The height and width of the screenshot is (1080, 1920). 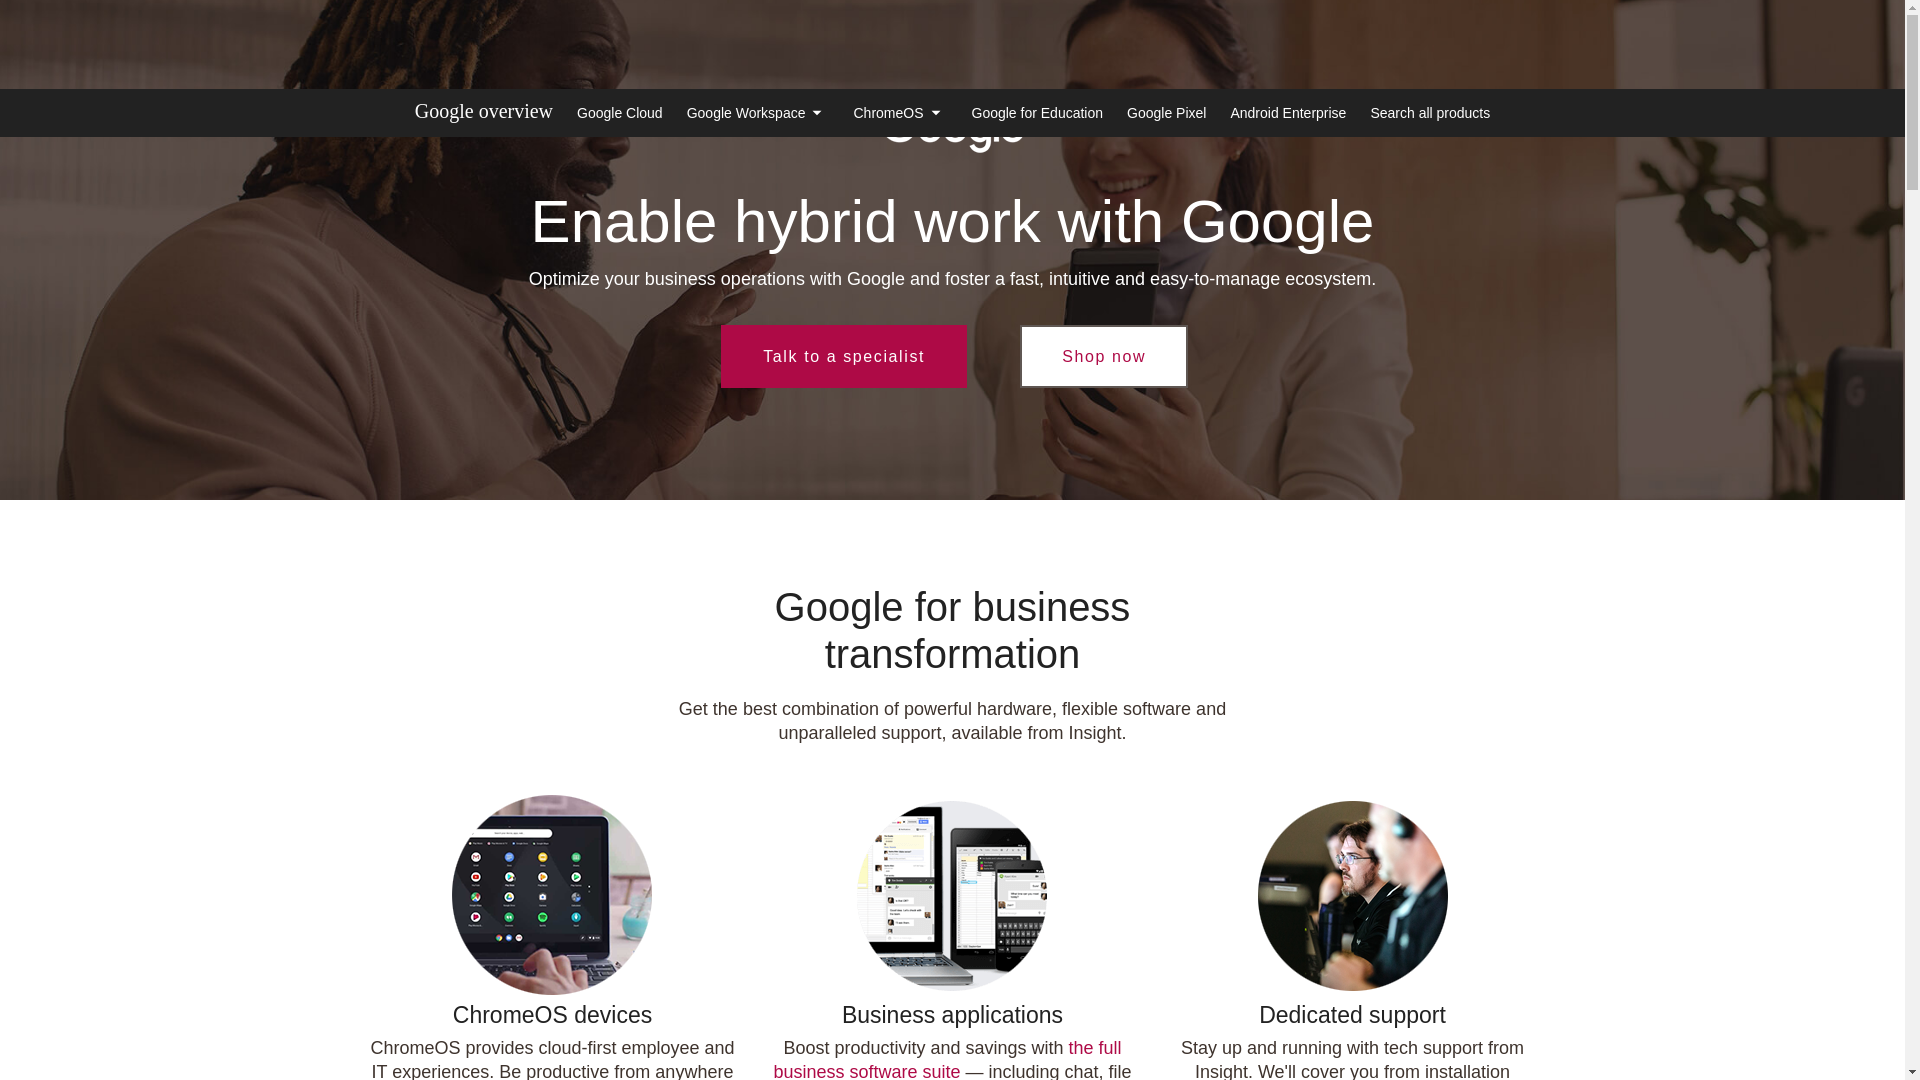 What do you see at coordinates (620, 112) in the screenshot?
I see `Google Cloud` at bounding box center [620, 112].